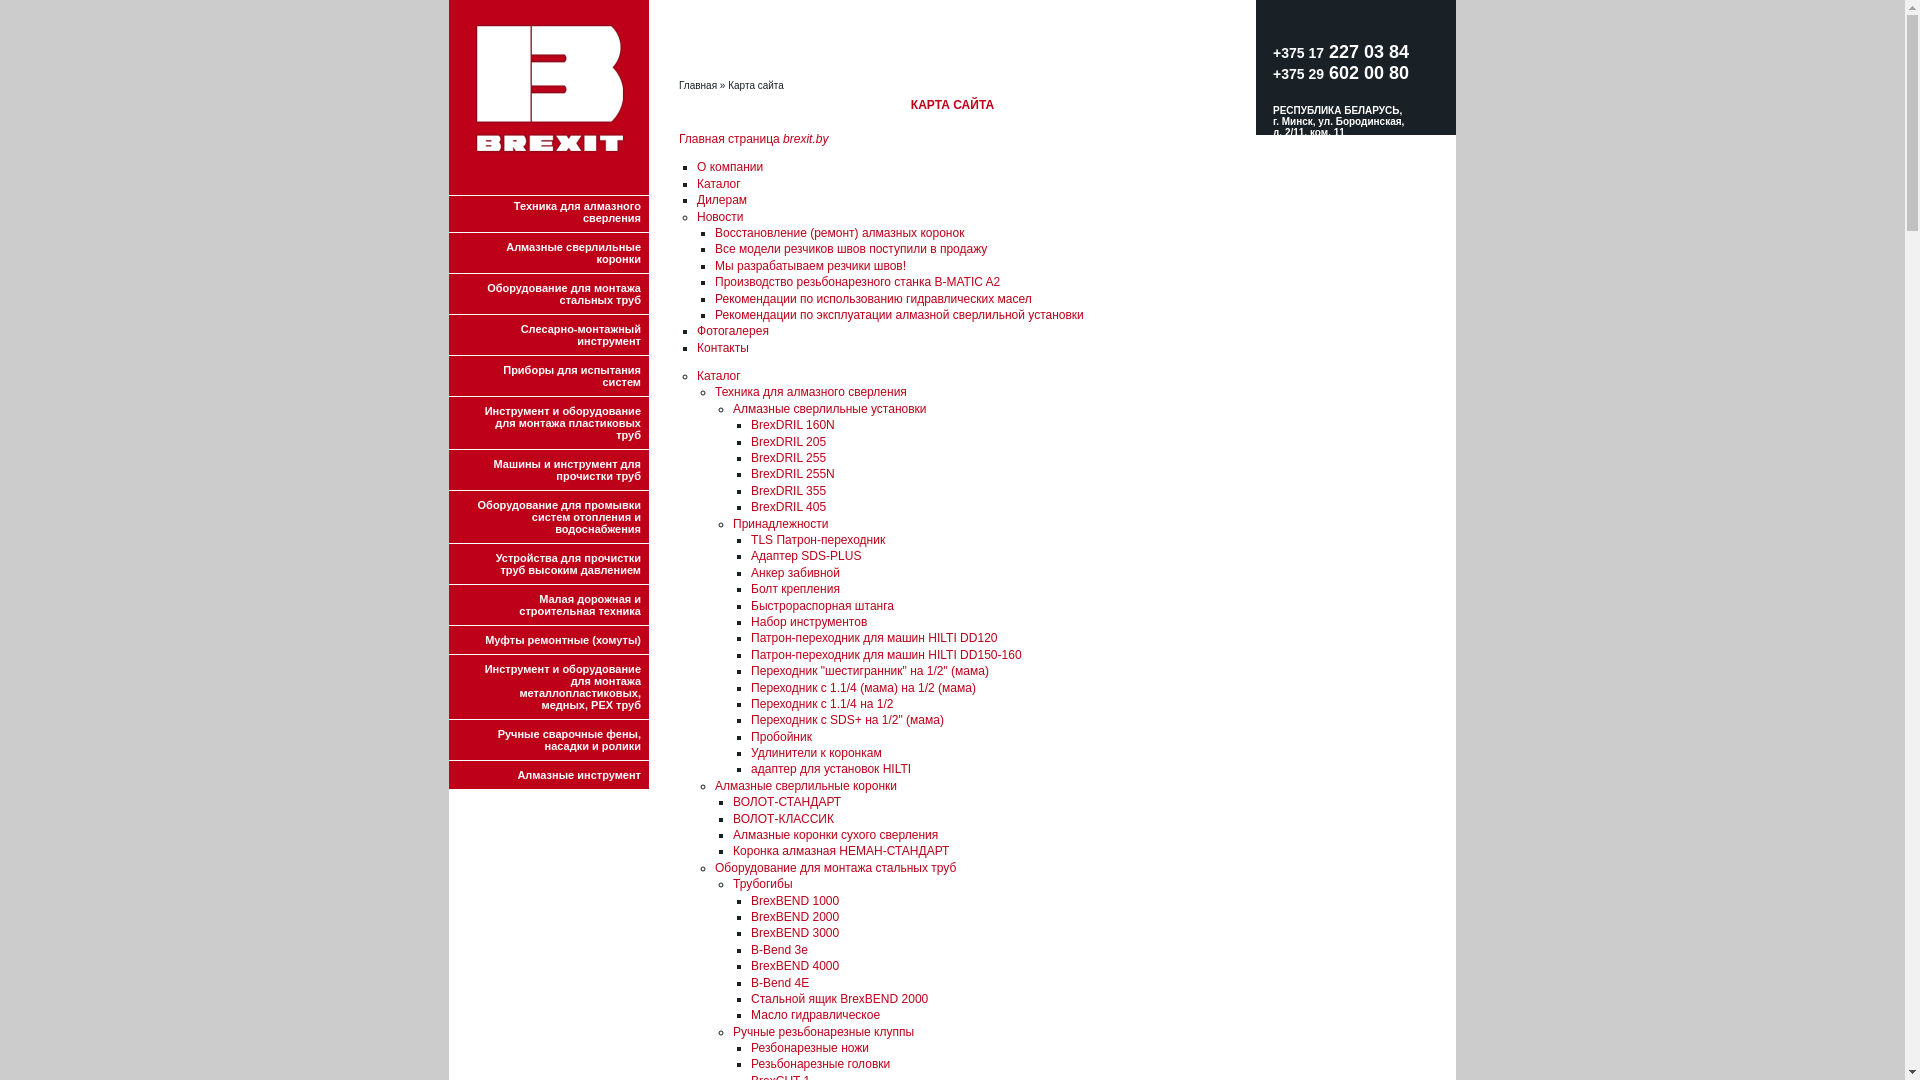  Describe the element at coordinates (780, 983) in the screenshot. I see `B-Bend 4E` at that location.